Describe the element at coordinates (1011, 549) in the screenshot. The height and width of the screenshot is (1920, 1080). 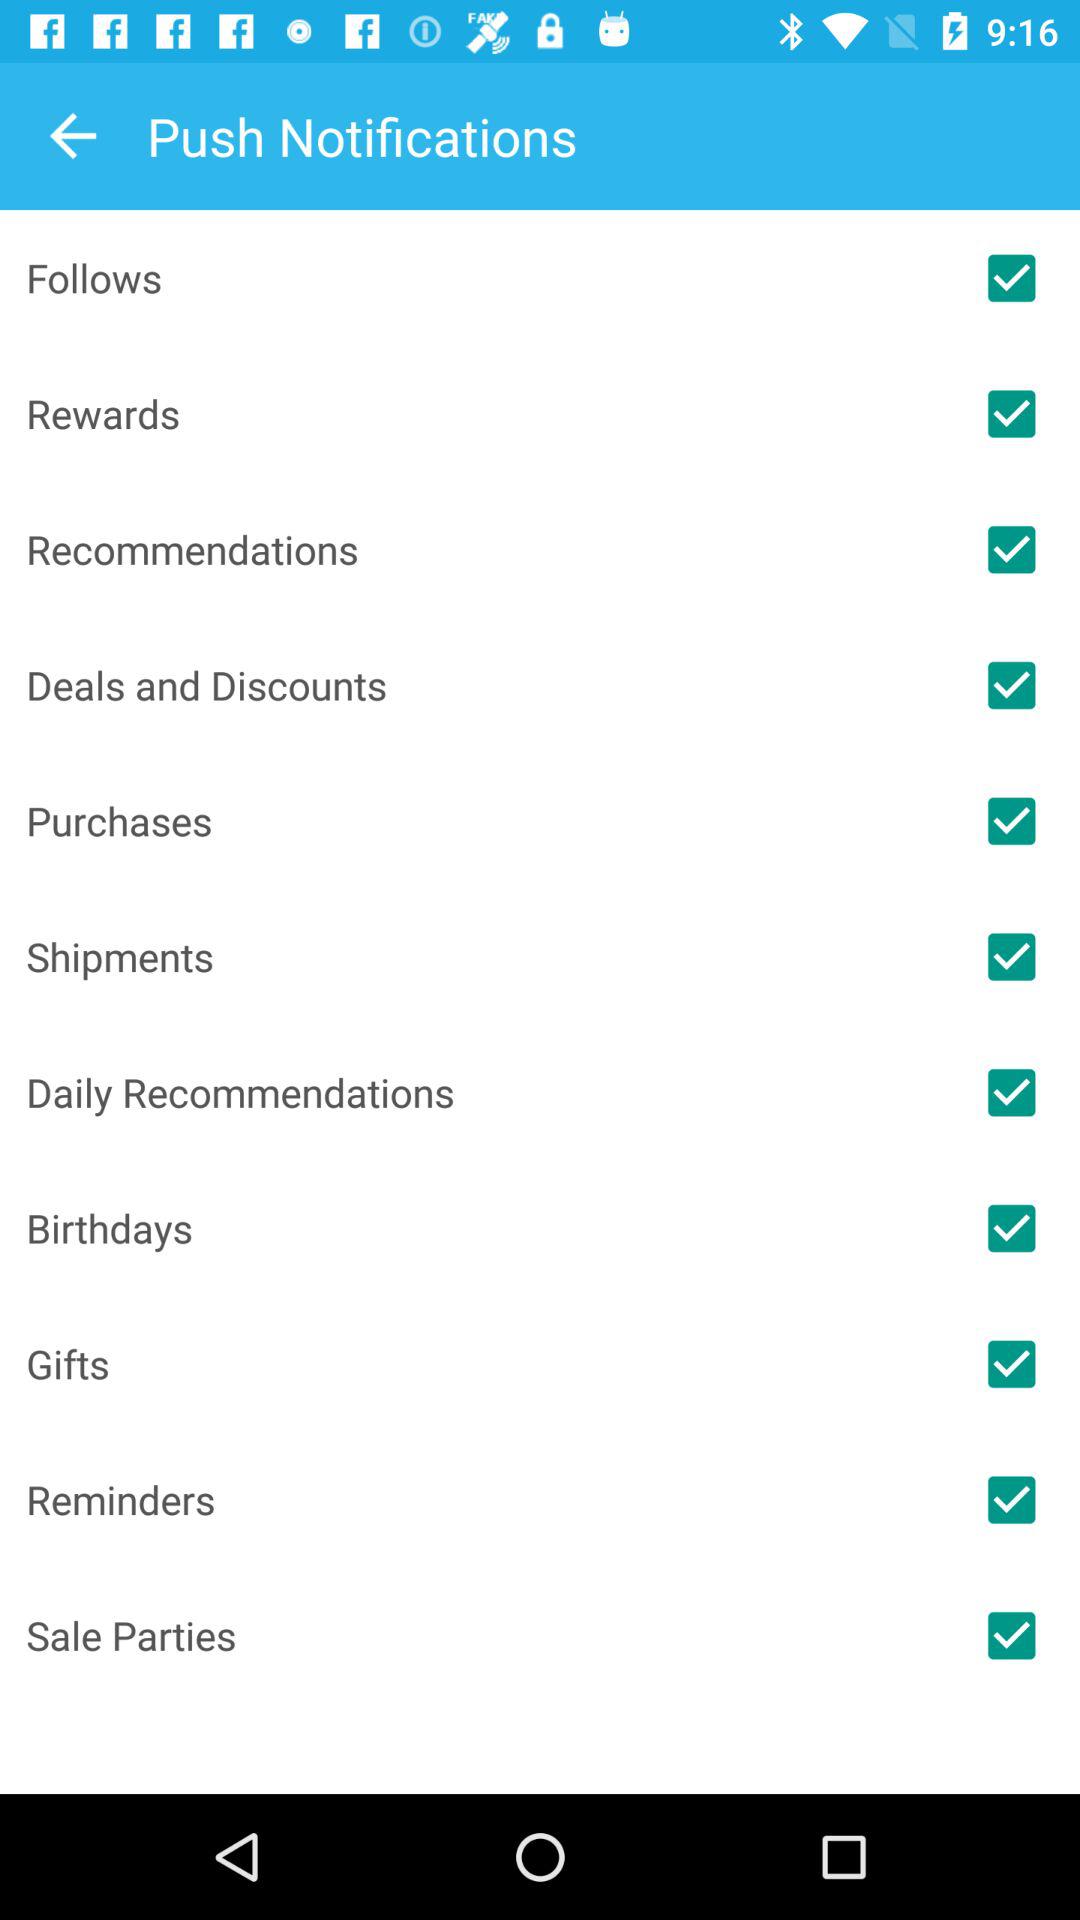
I see `toggle recommendations notifications` at that location.